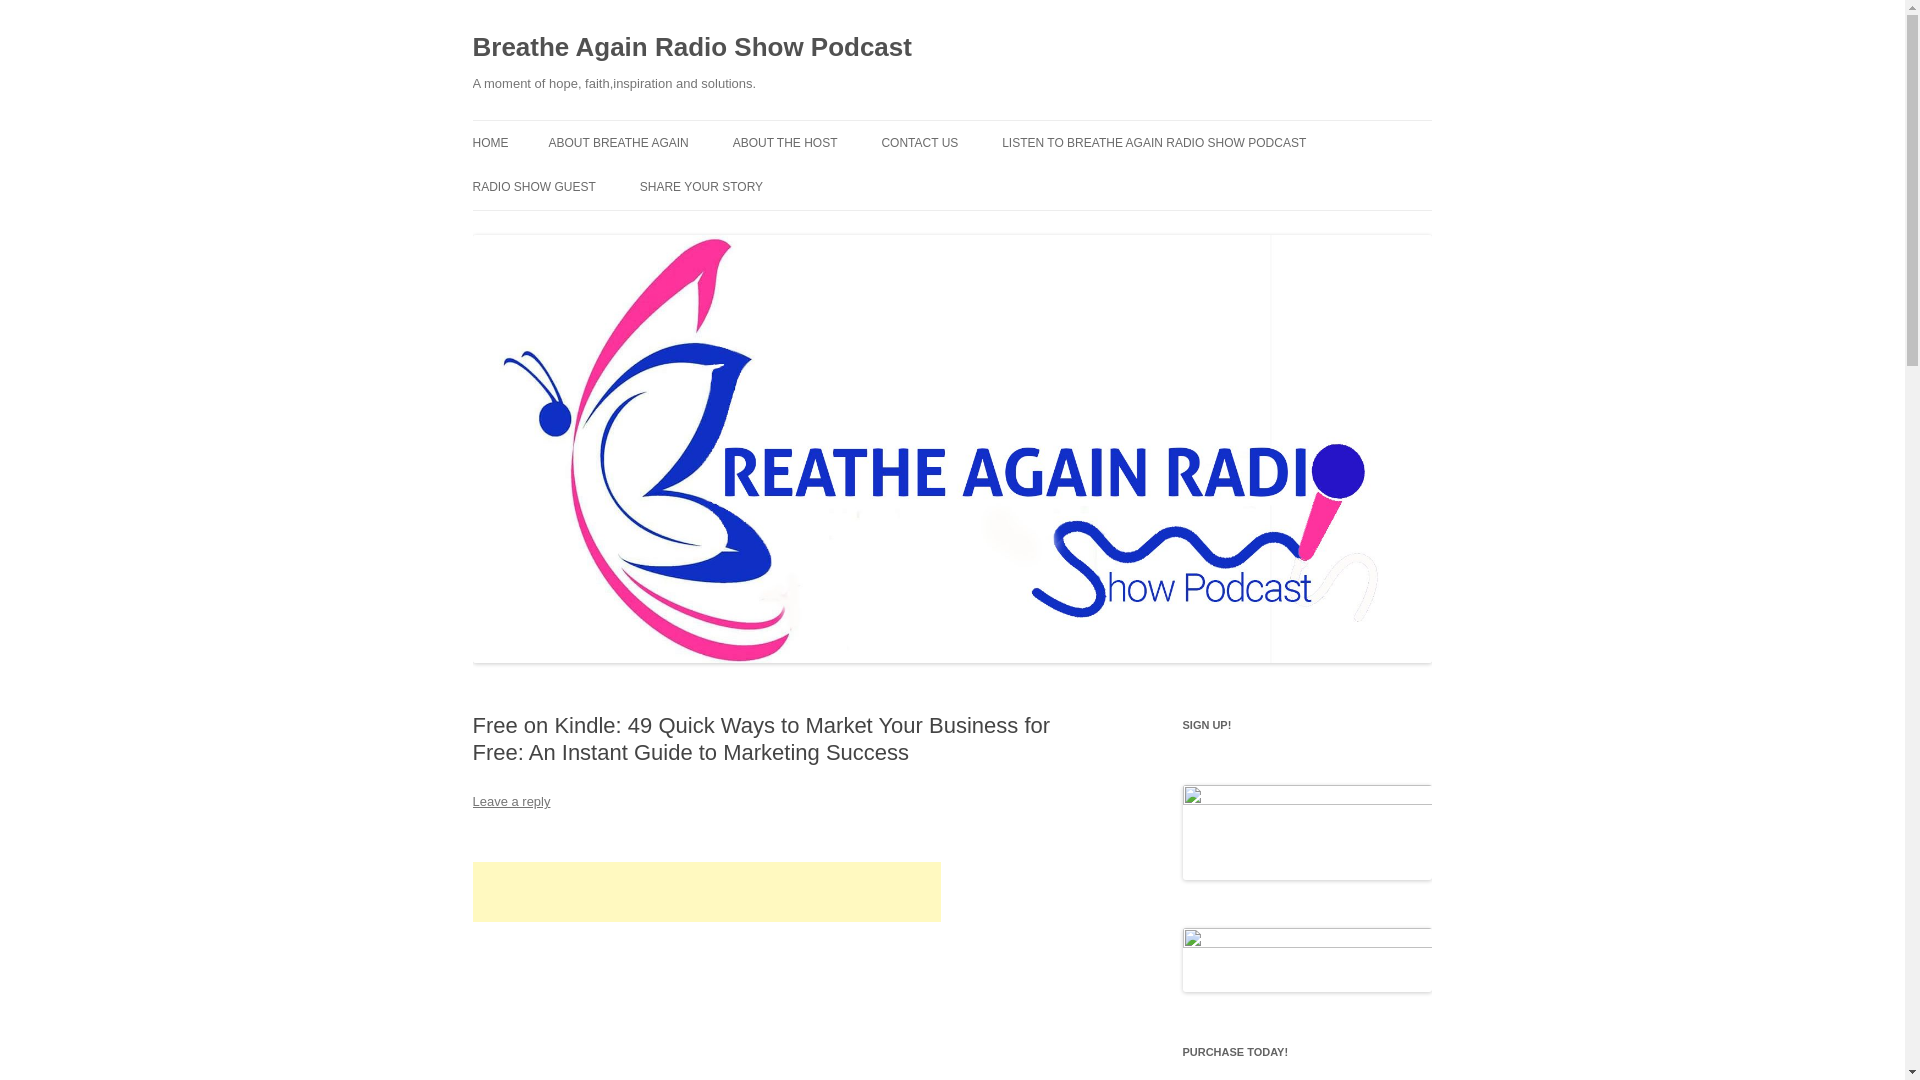 This screenshot has height=1080, width=1920. What do you see at coordinates (700, 187) in the screenshot?
I see `SHARE YOUR STORY` at bounding box center [700, 187].